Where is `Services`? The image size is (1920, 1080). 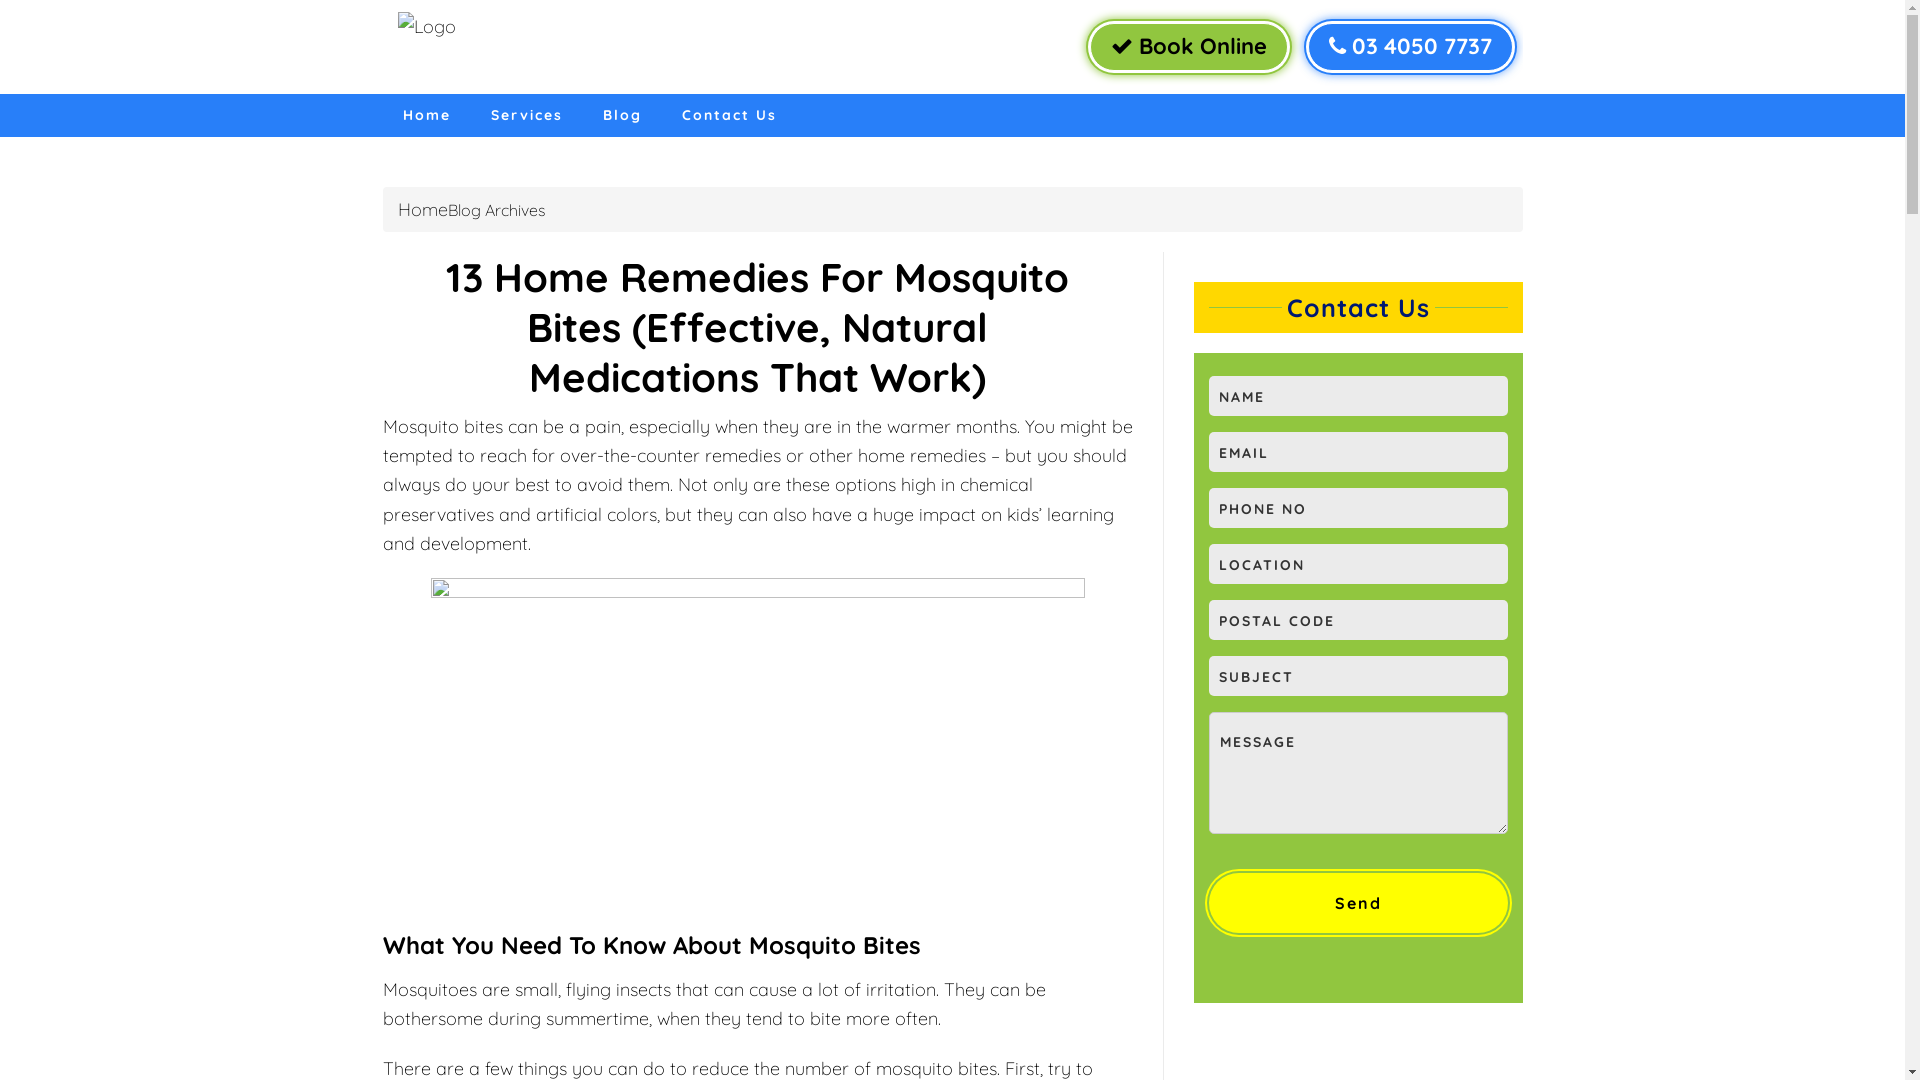 Services is located at coordinates (526, 116).